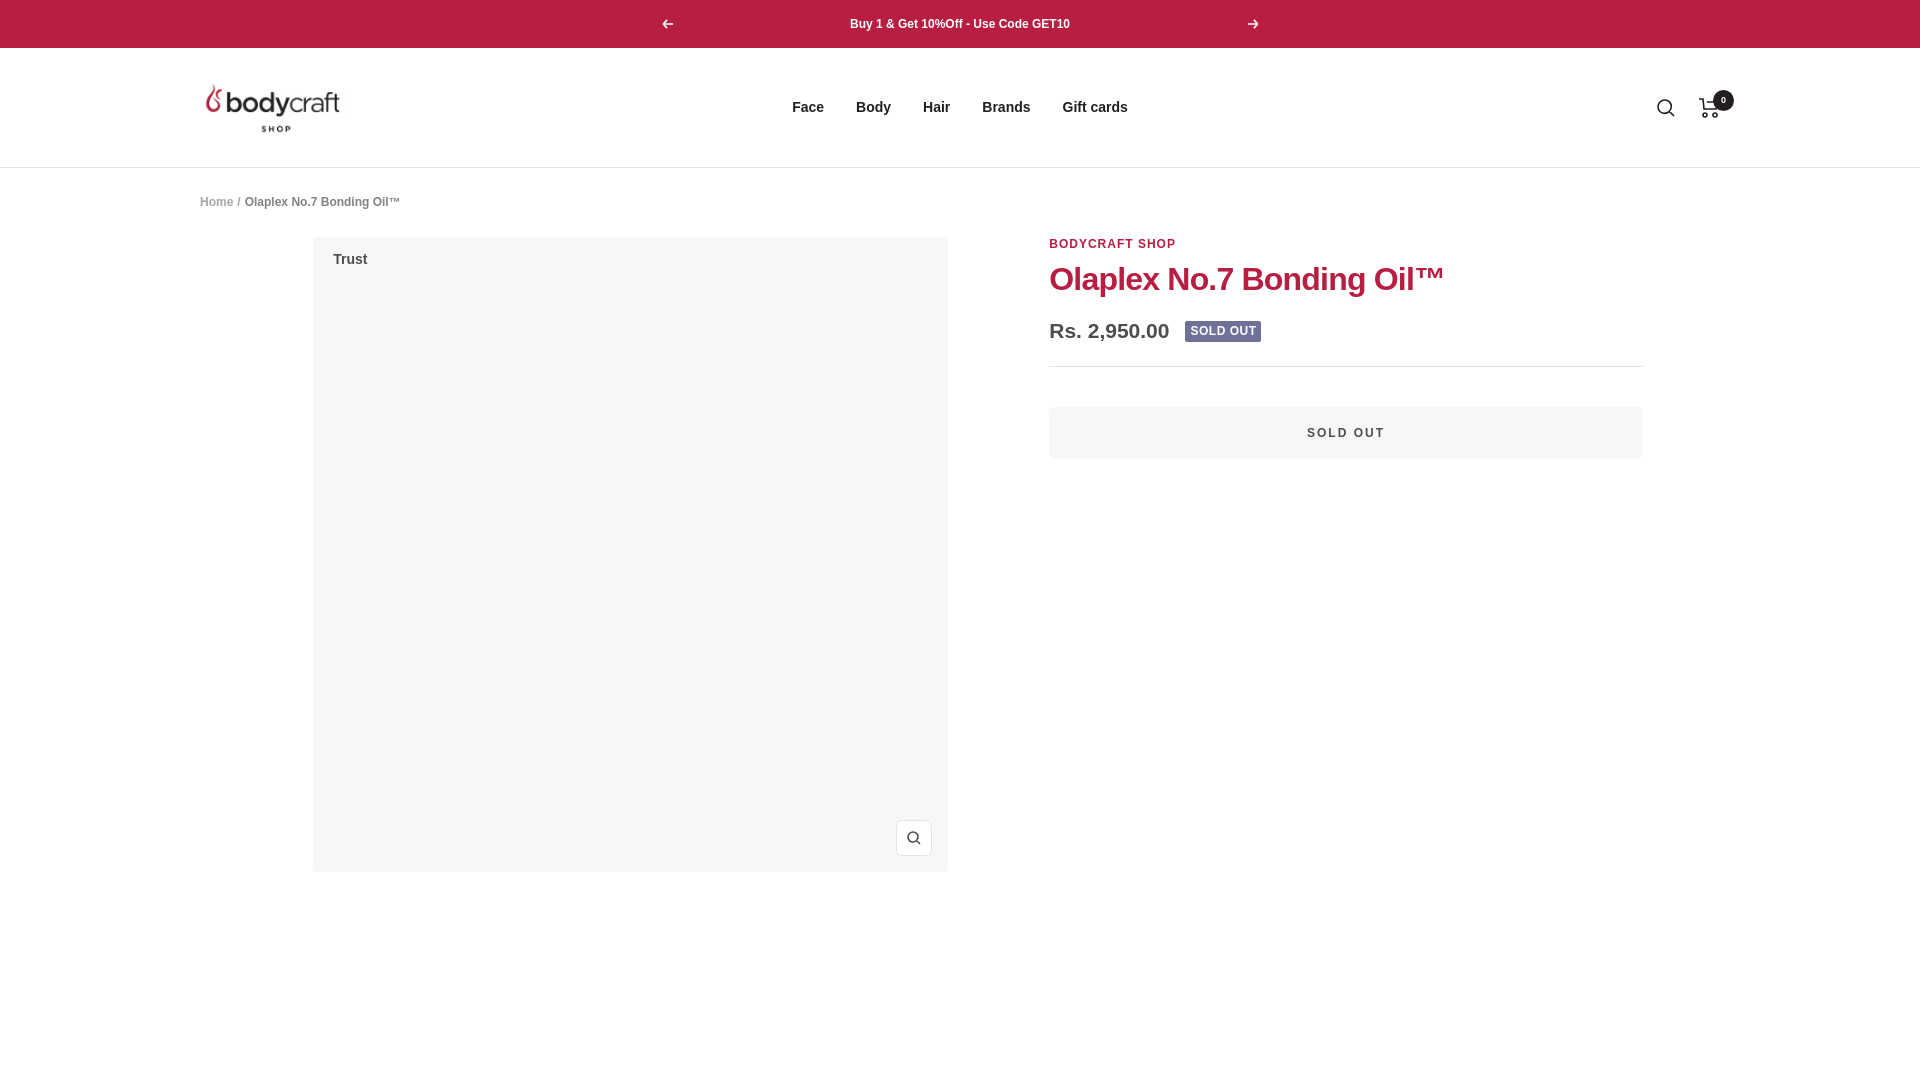  I want to click on Gift cards, so click(1096, 106).